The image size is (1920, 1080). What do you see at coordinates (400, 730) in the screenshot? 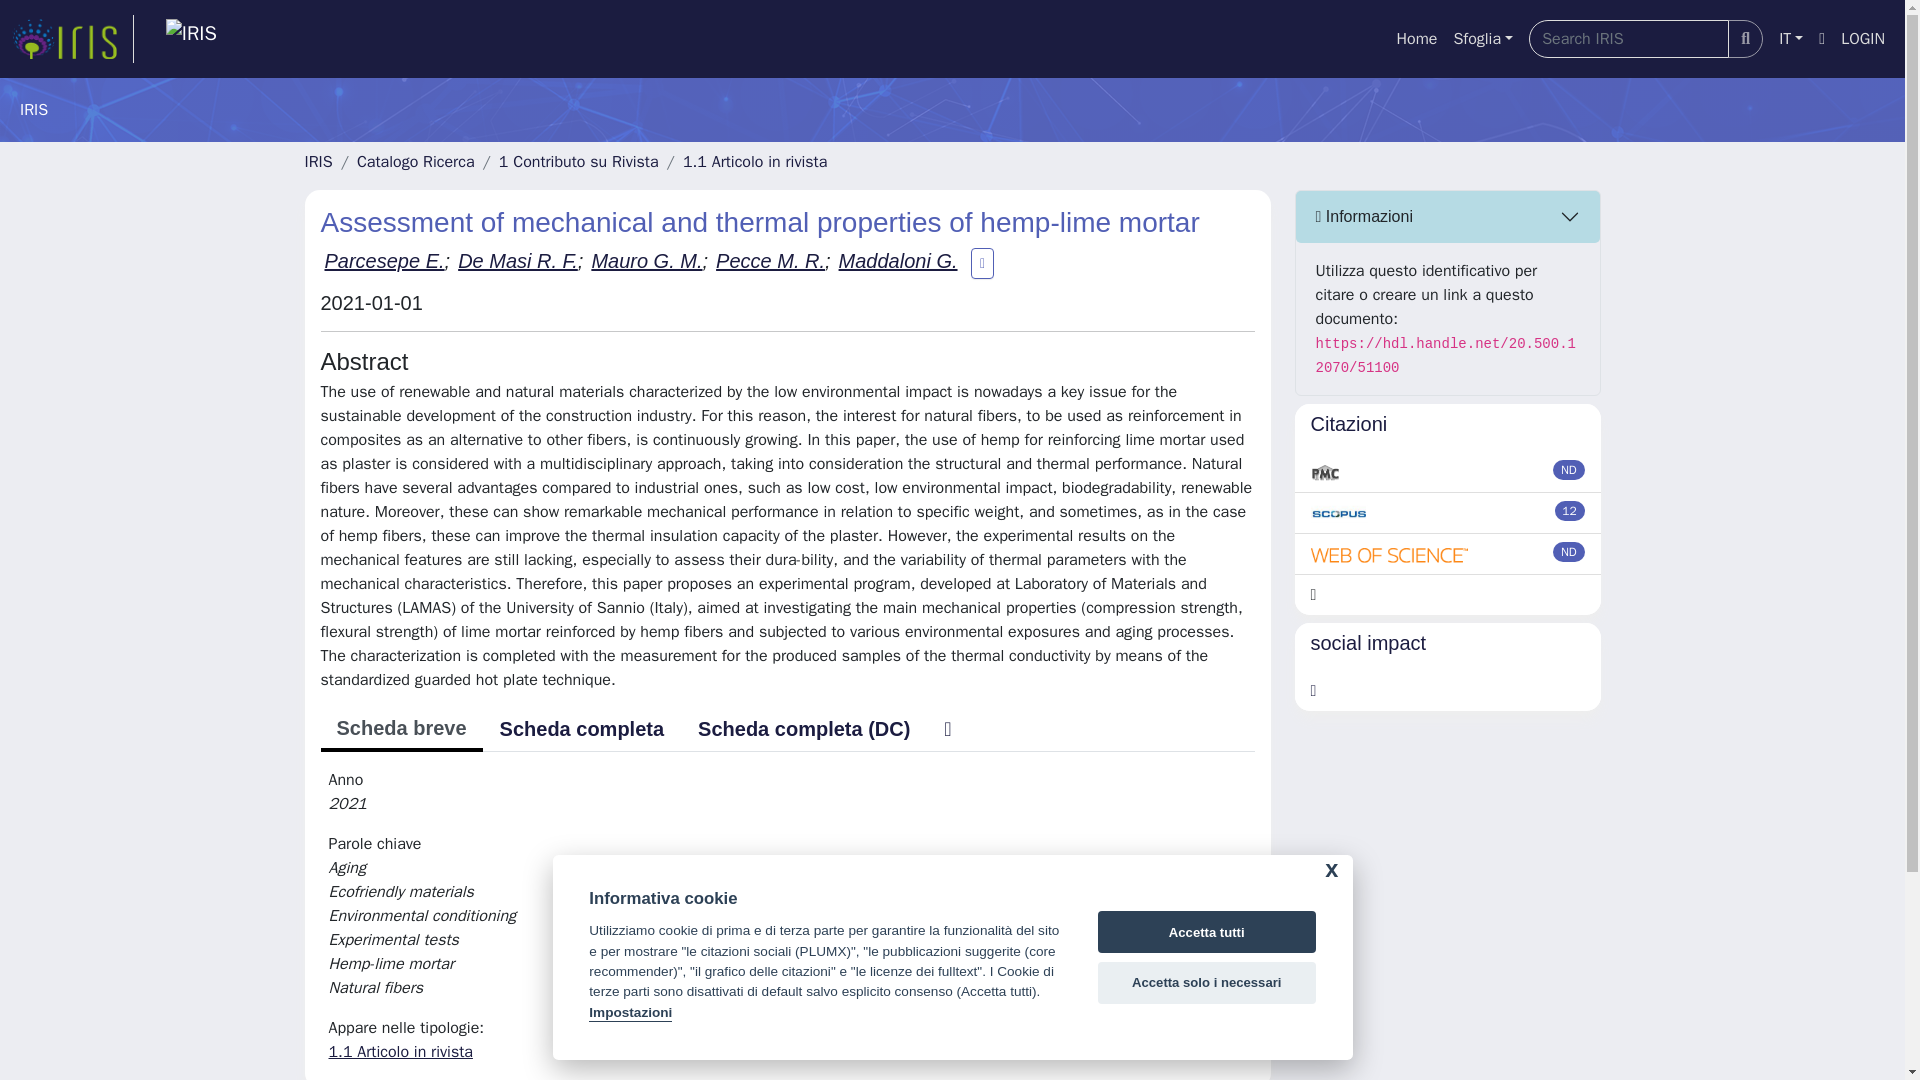
I see `Scheda breve` at bounding box center [400, 730].